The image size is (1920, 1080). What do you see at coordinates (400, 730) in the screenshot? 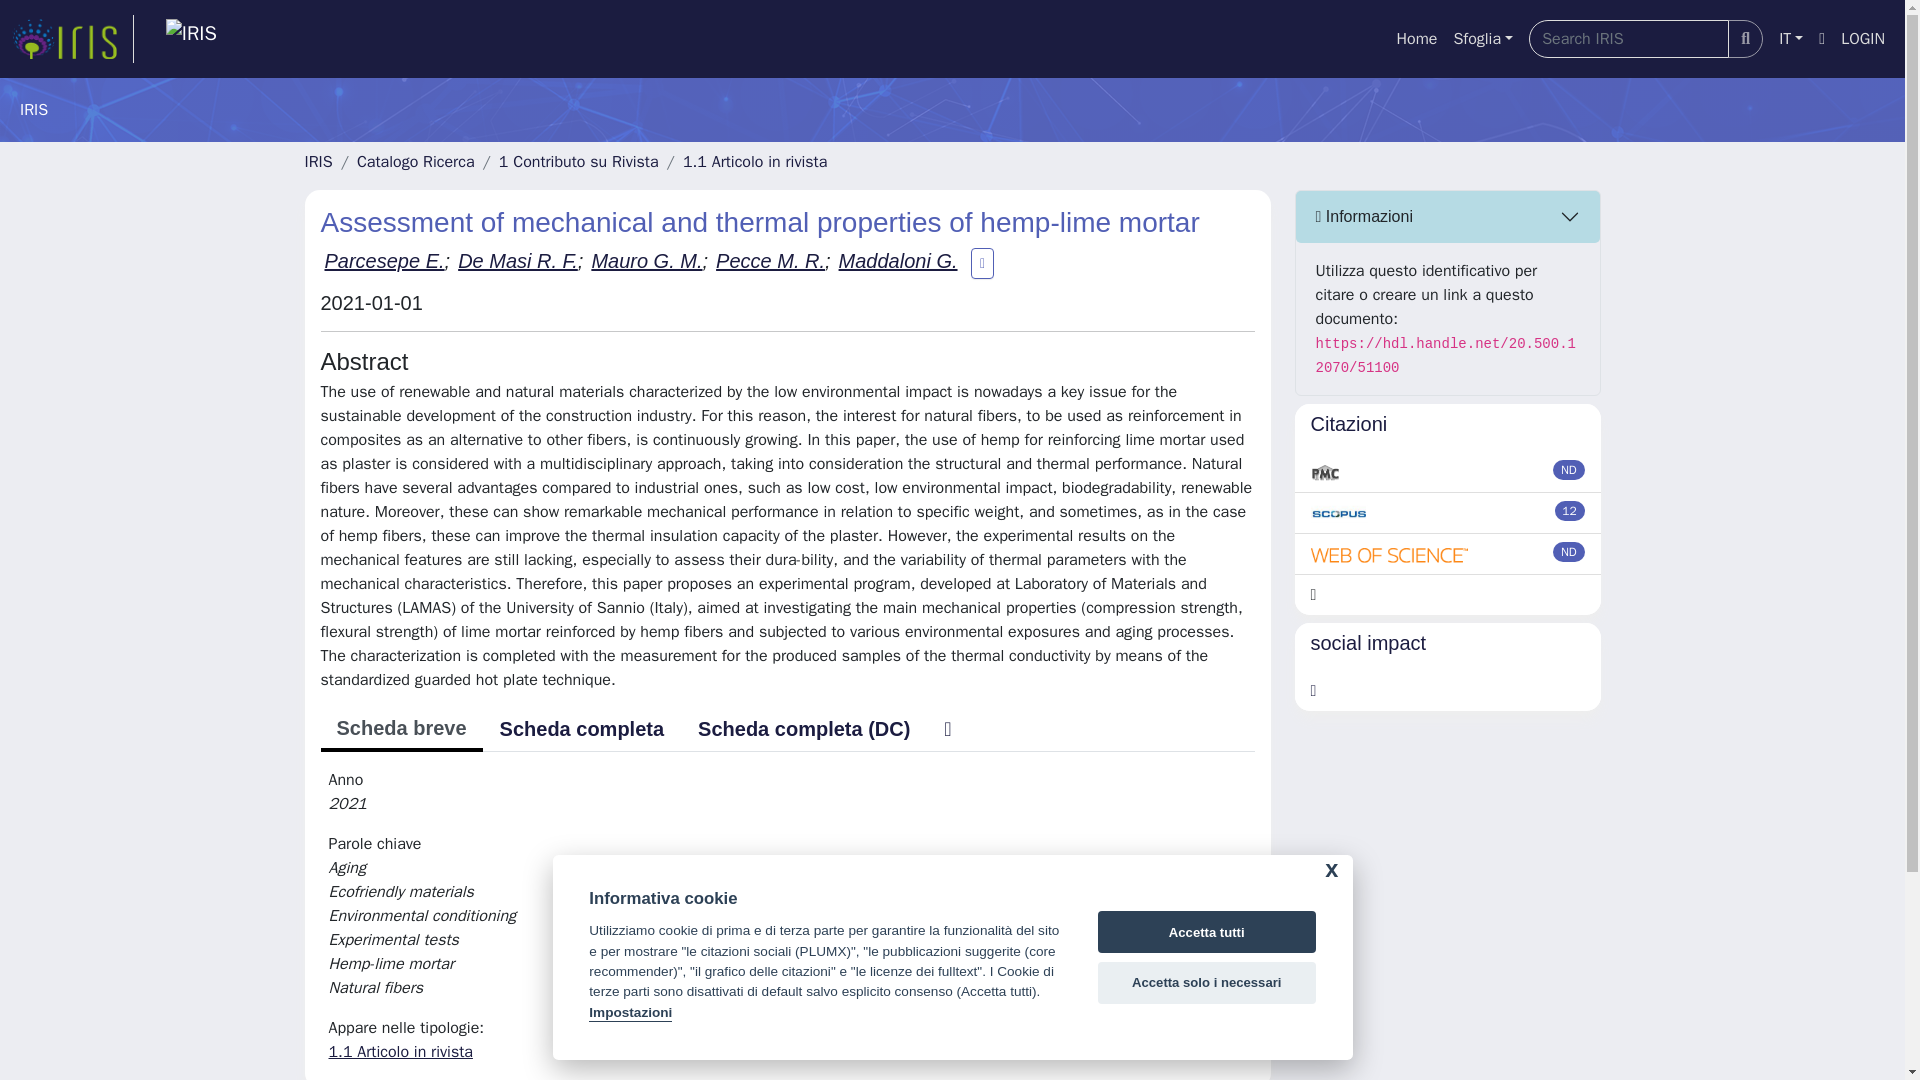
I see `Scheda breve` at bounding box center [400, 730].